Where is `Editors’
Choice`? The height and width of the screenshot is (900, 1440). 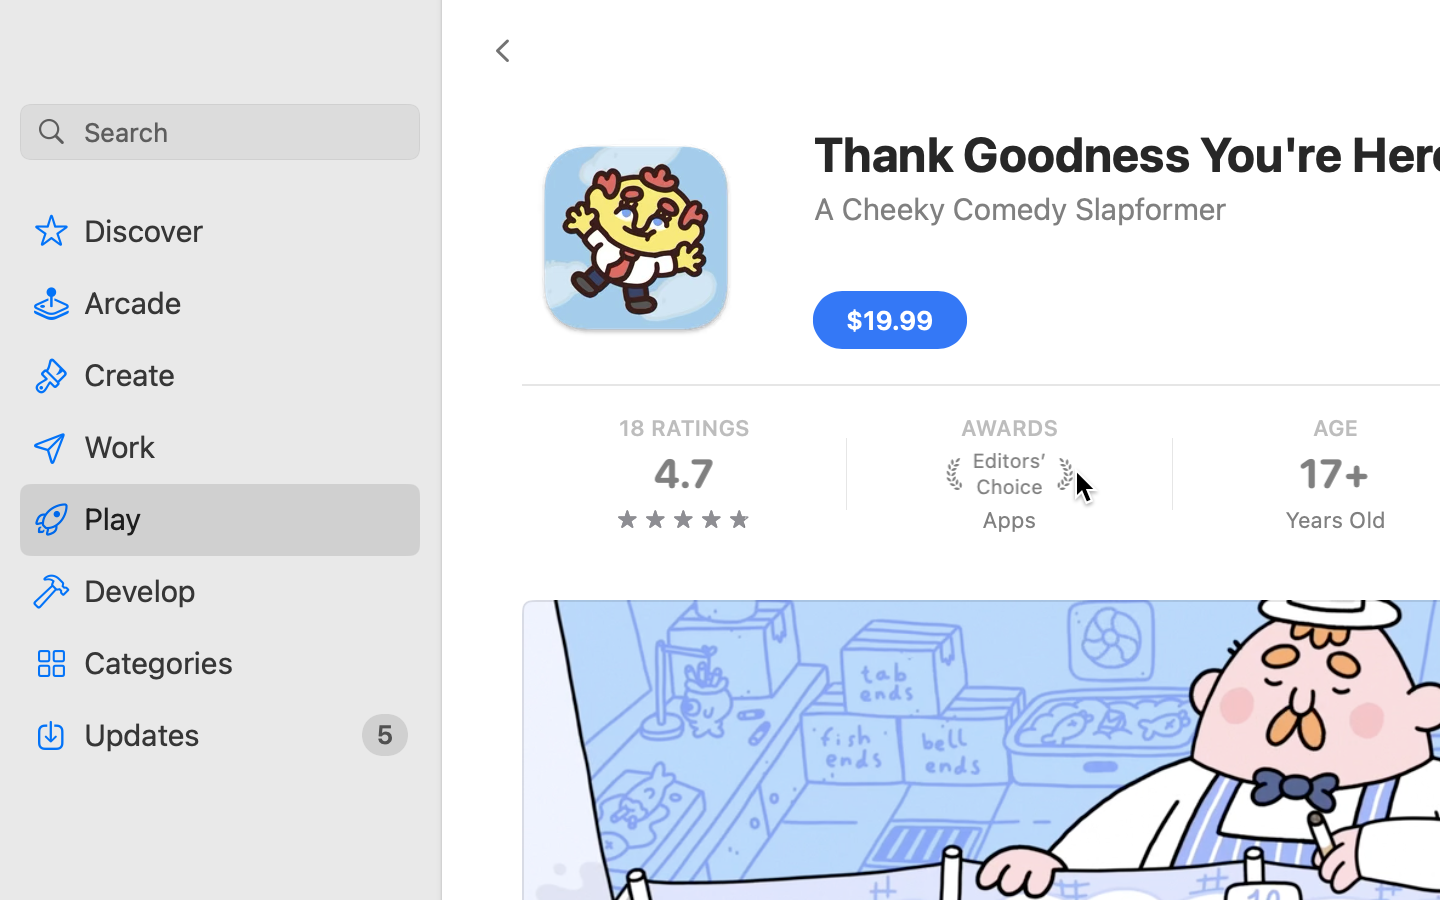
Editors’
Choice is located at coordinates (1009, 474).